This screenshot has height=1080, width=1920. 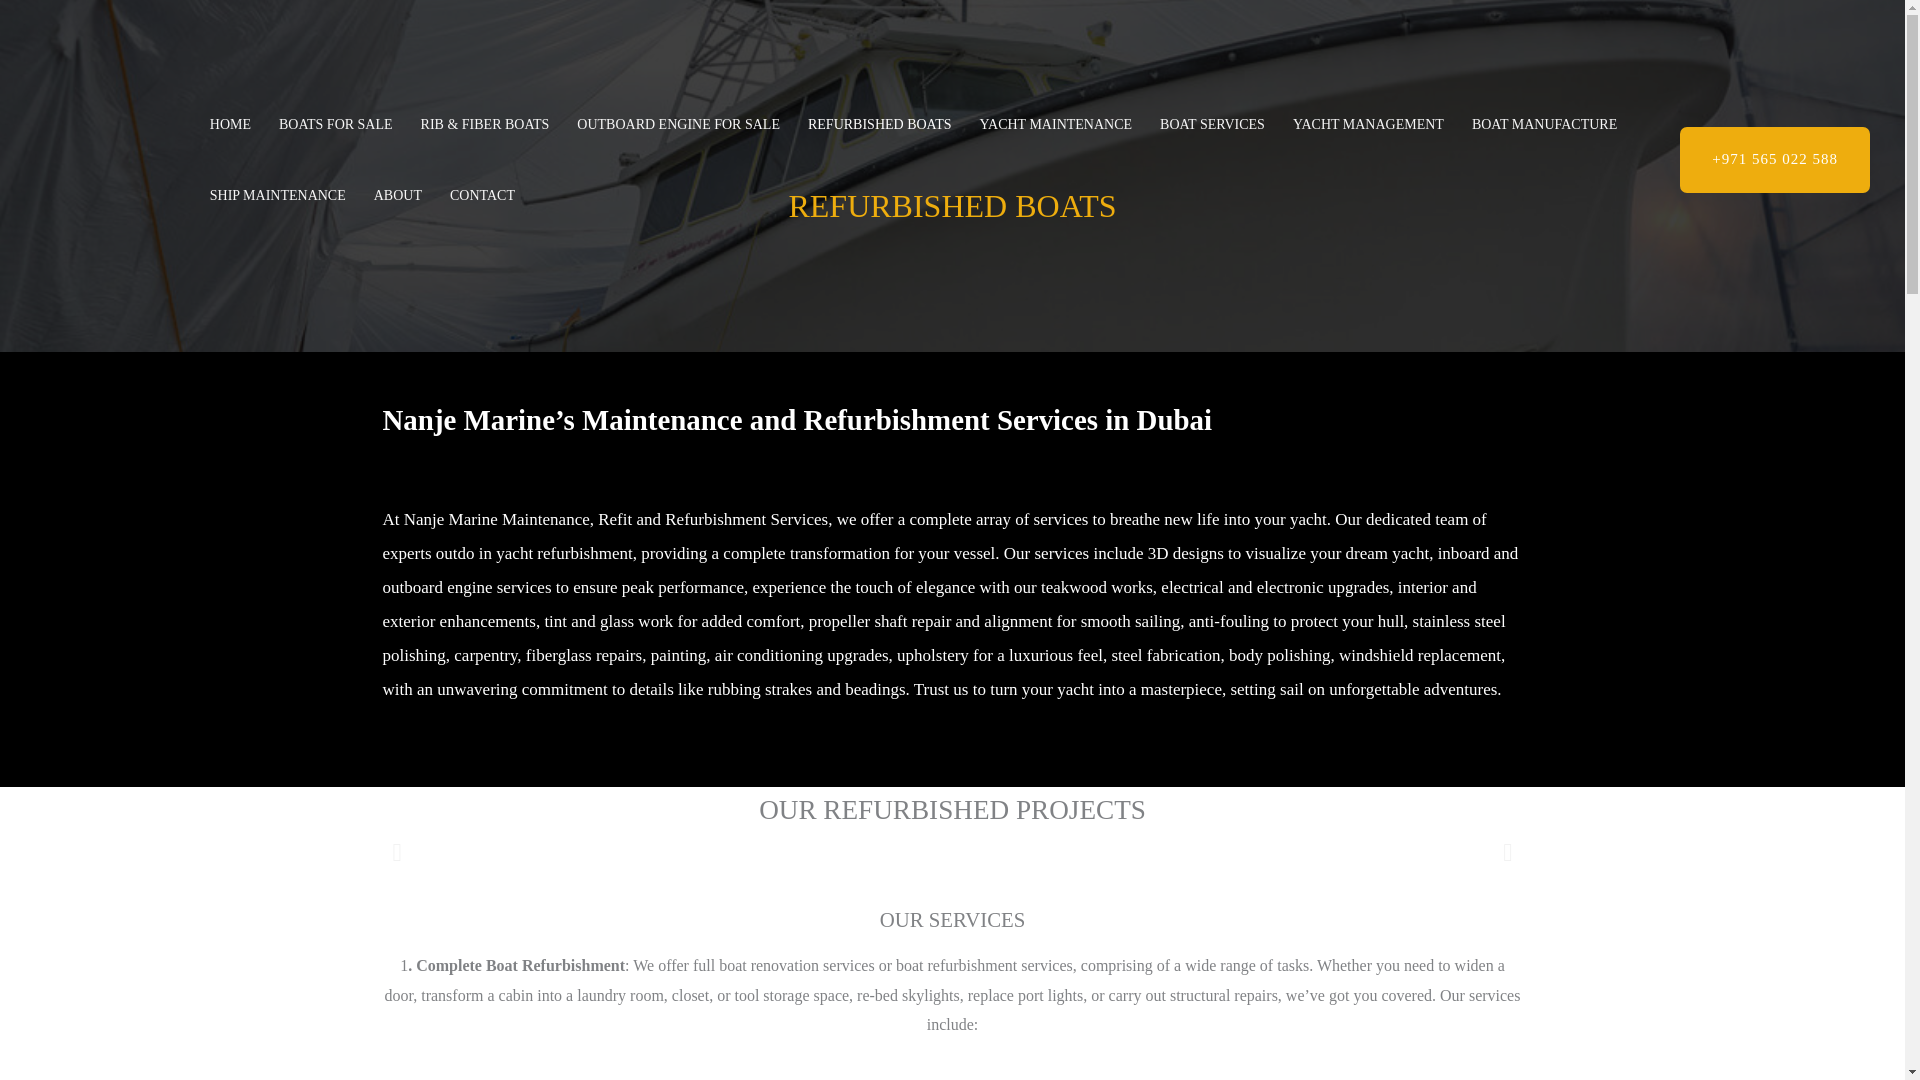 I want to click on HOME, so click(x=230, y=124).